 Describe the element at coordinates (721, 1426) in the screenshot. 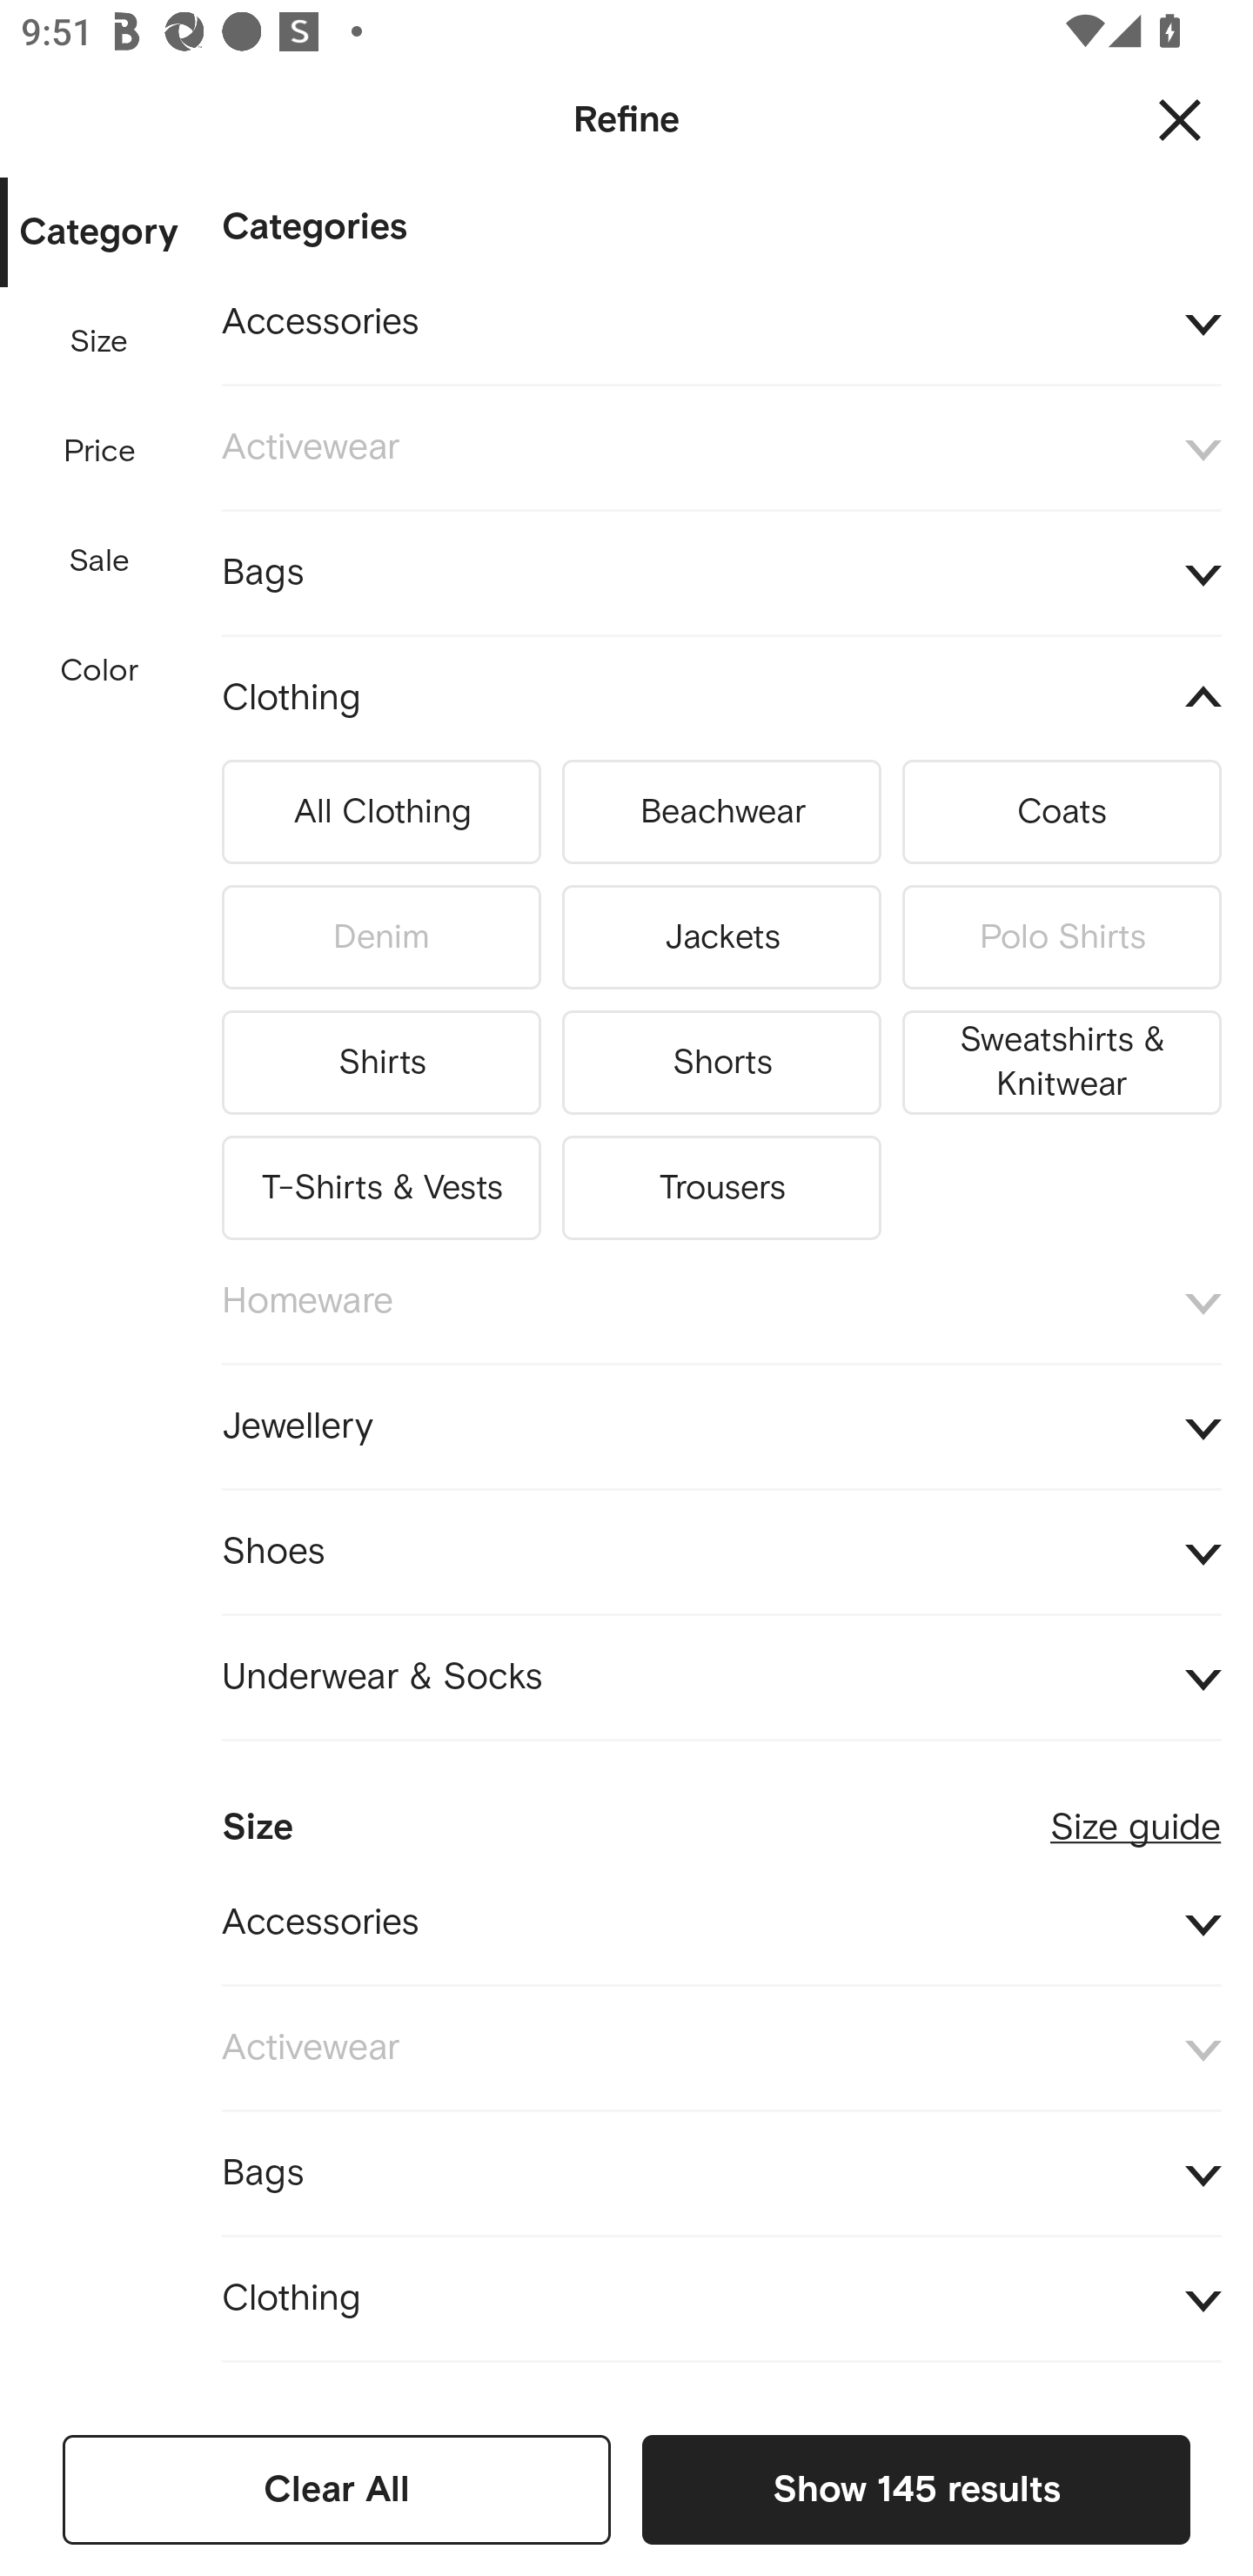

I see `Jewellery` at that location.